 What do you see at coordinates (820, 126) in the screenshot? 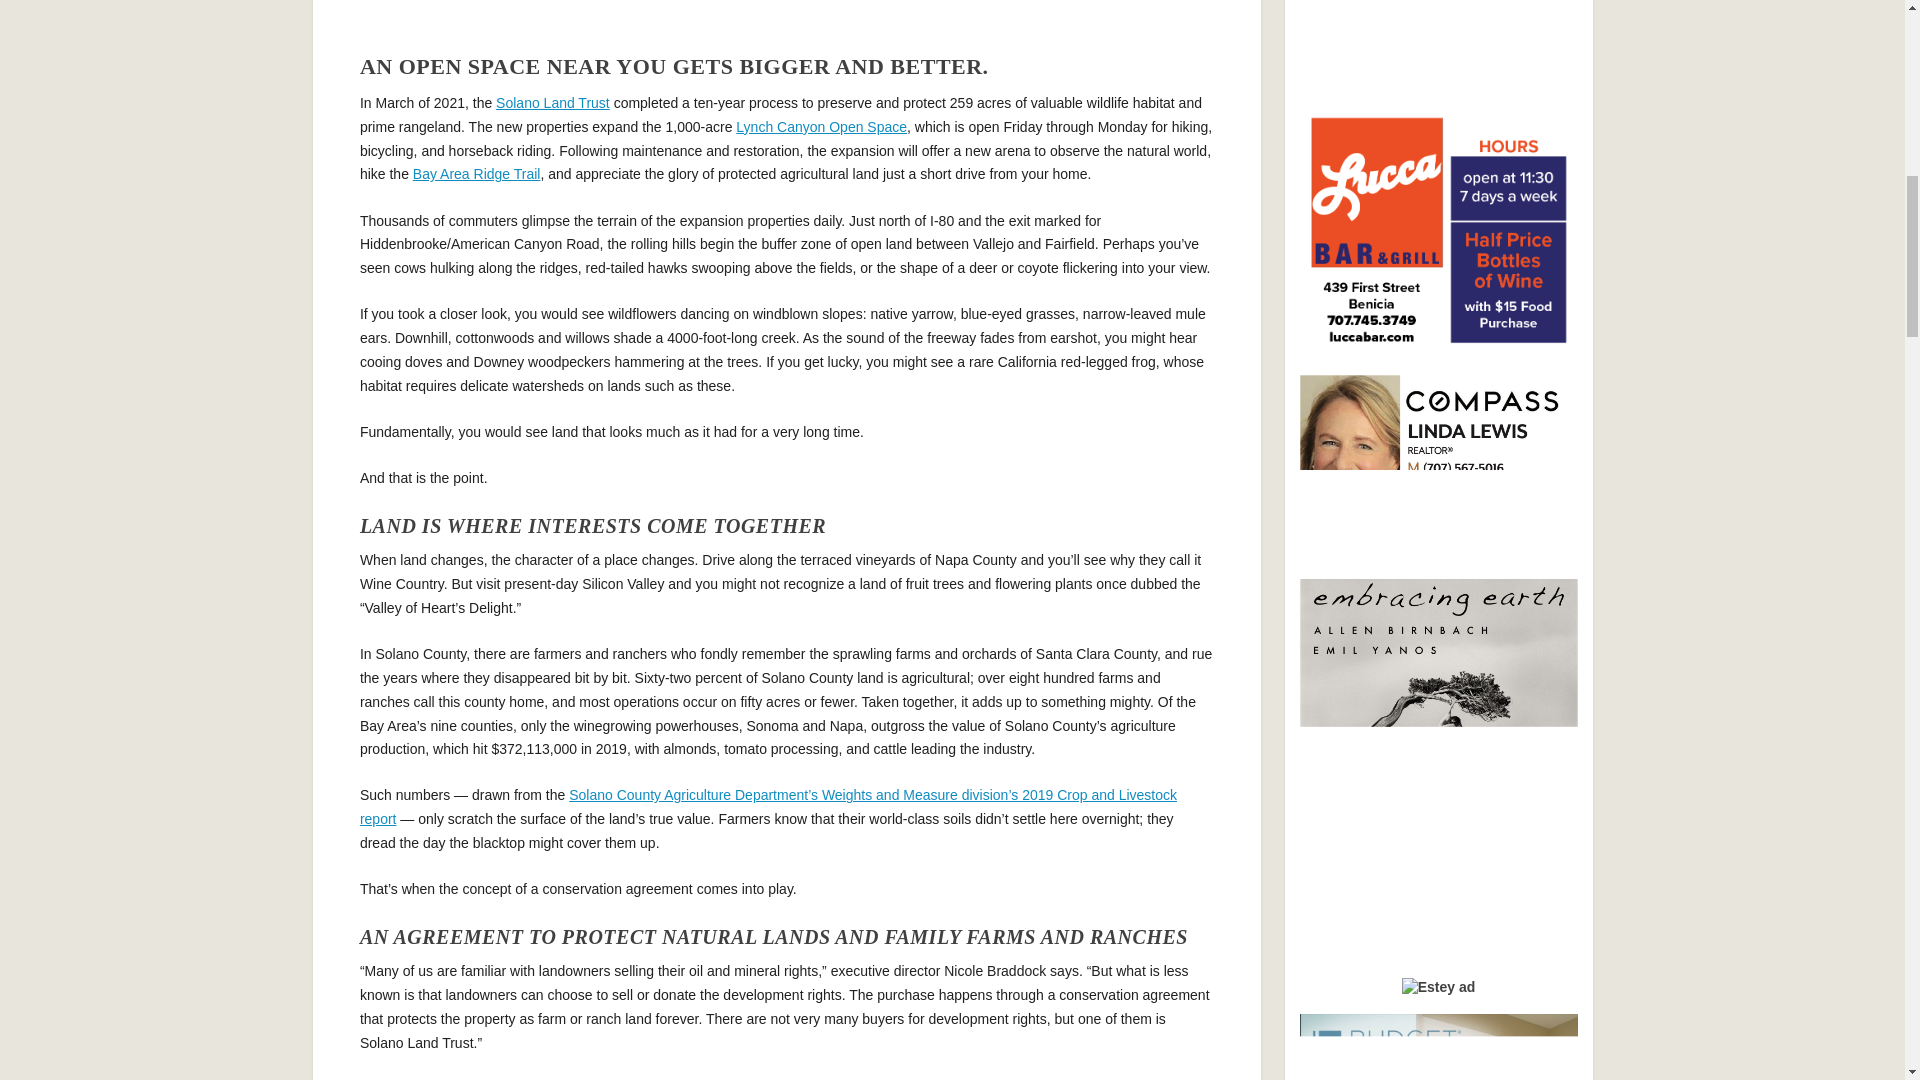
I see `Lynch Canyon Open Space` at bounding box center [820, 126].